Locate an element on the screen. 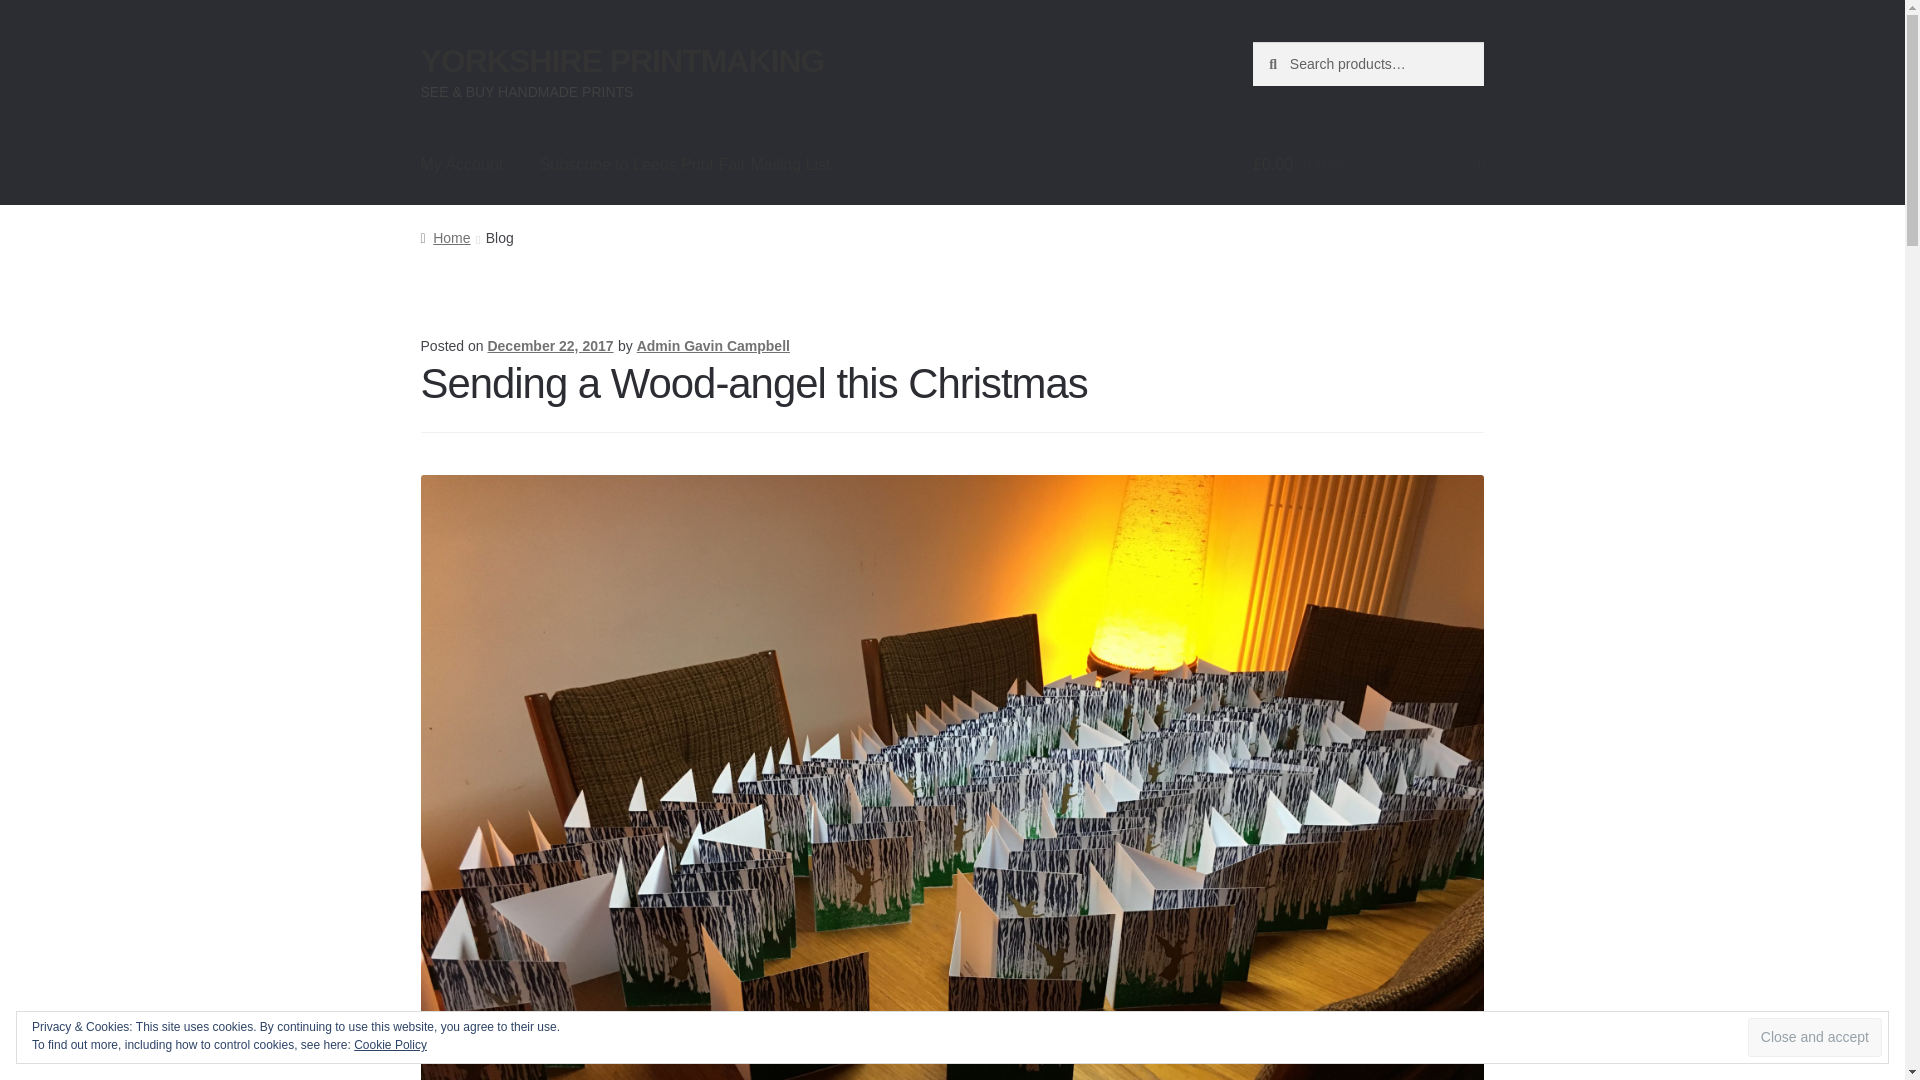  YORKSHIRE PRINTMAKING is located at coordinates (622, 60).